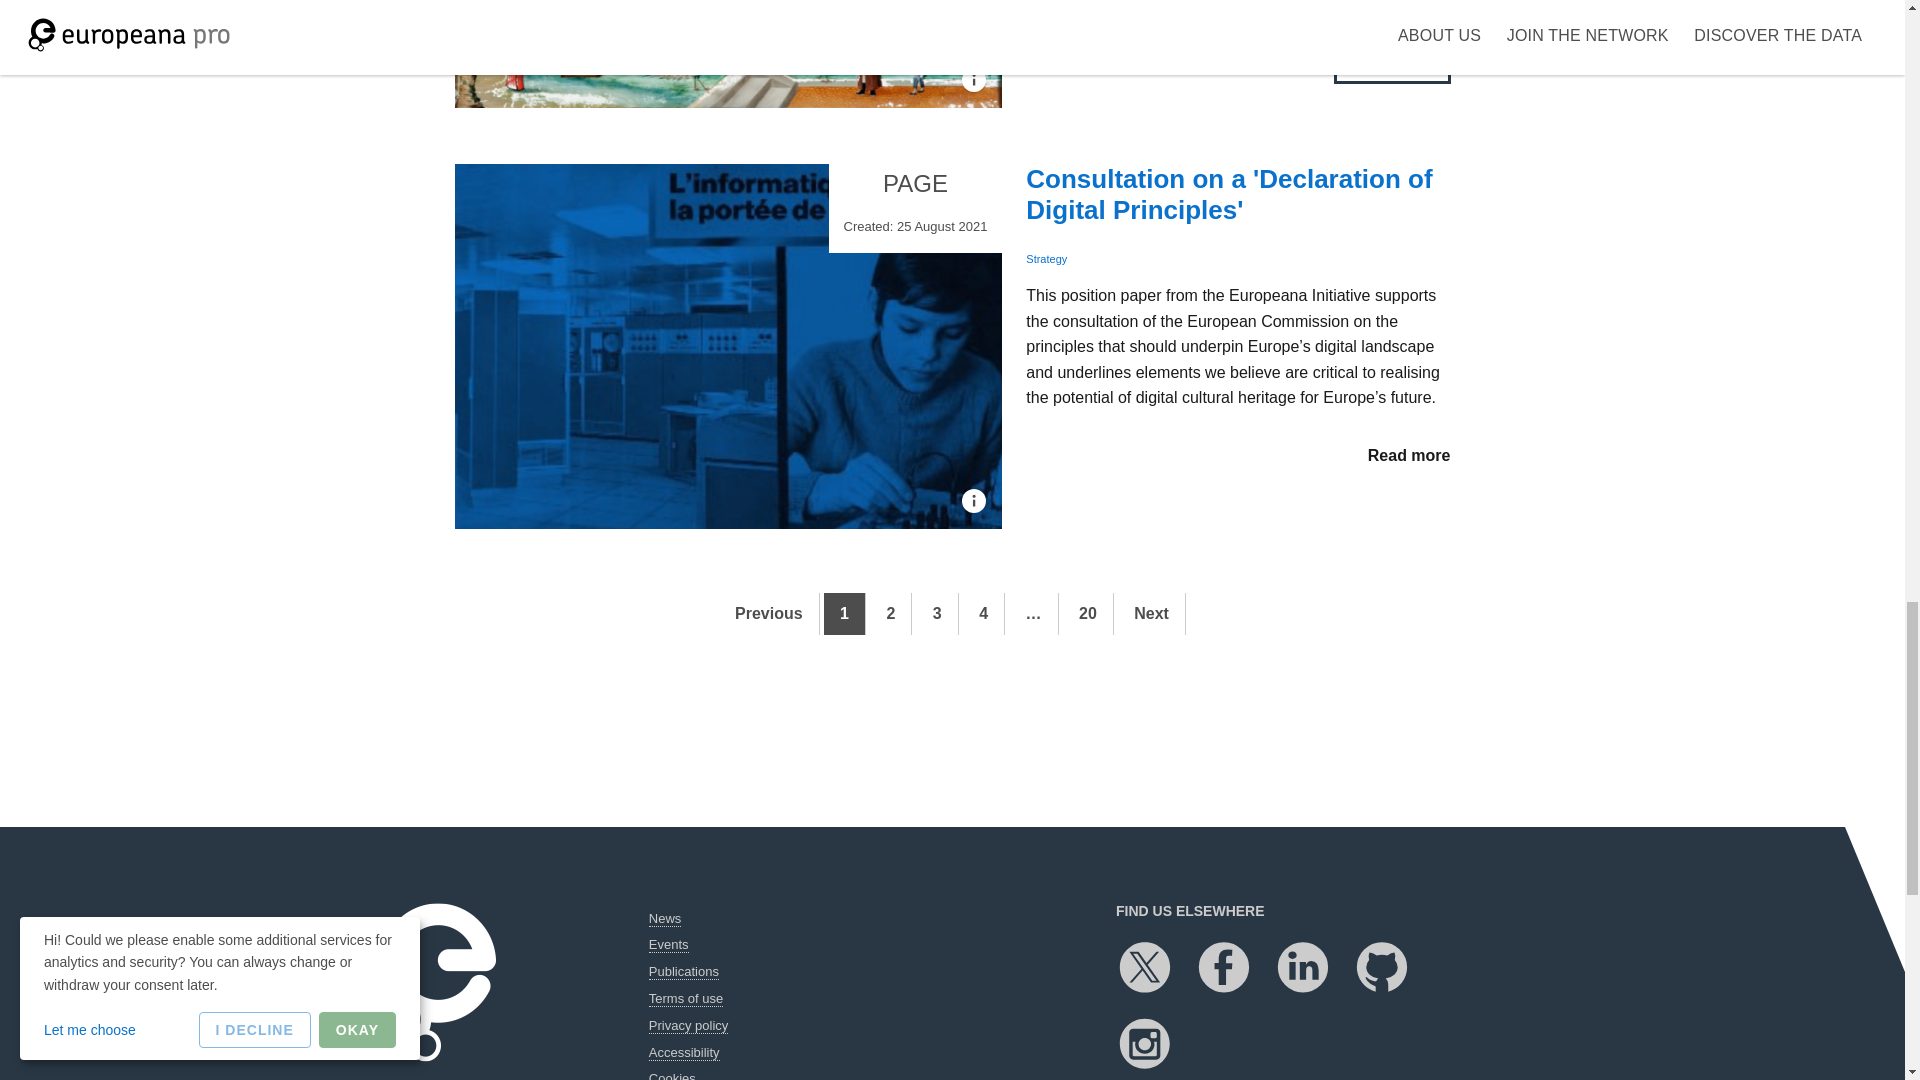 The width and height of the screenshot is (1920, 1080). I want to click on News, so click(664, 918).